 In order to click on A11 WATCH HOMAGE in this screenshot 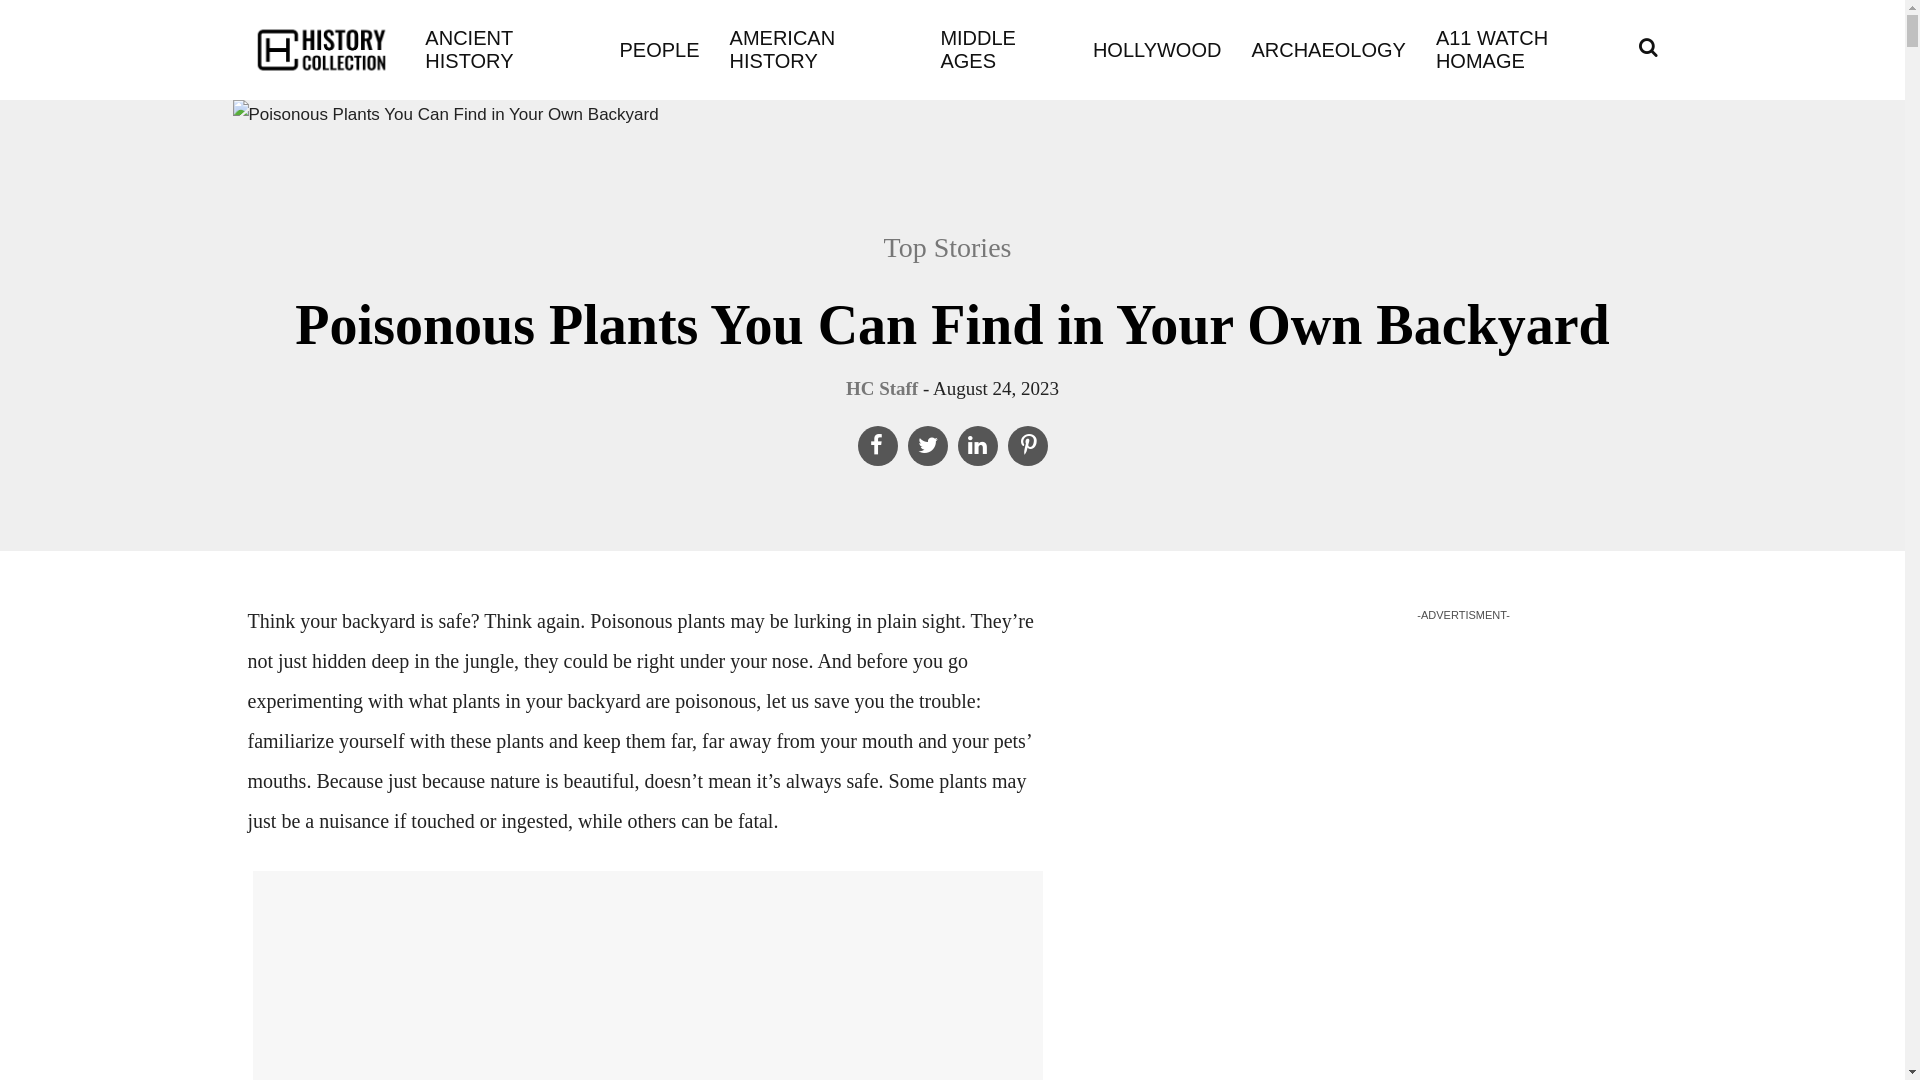, I will do `click(1530, 50)`.